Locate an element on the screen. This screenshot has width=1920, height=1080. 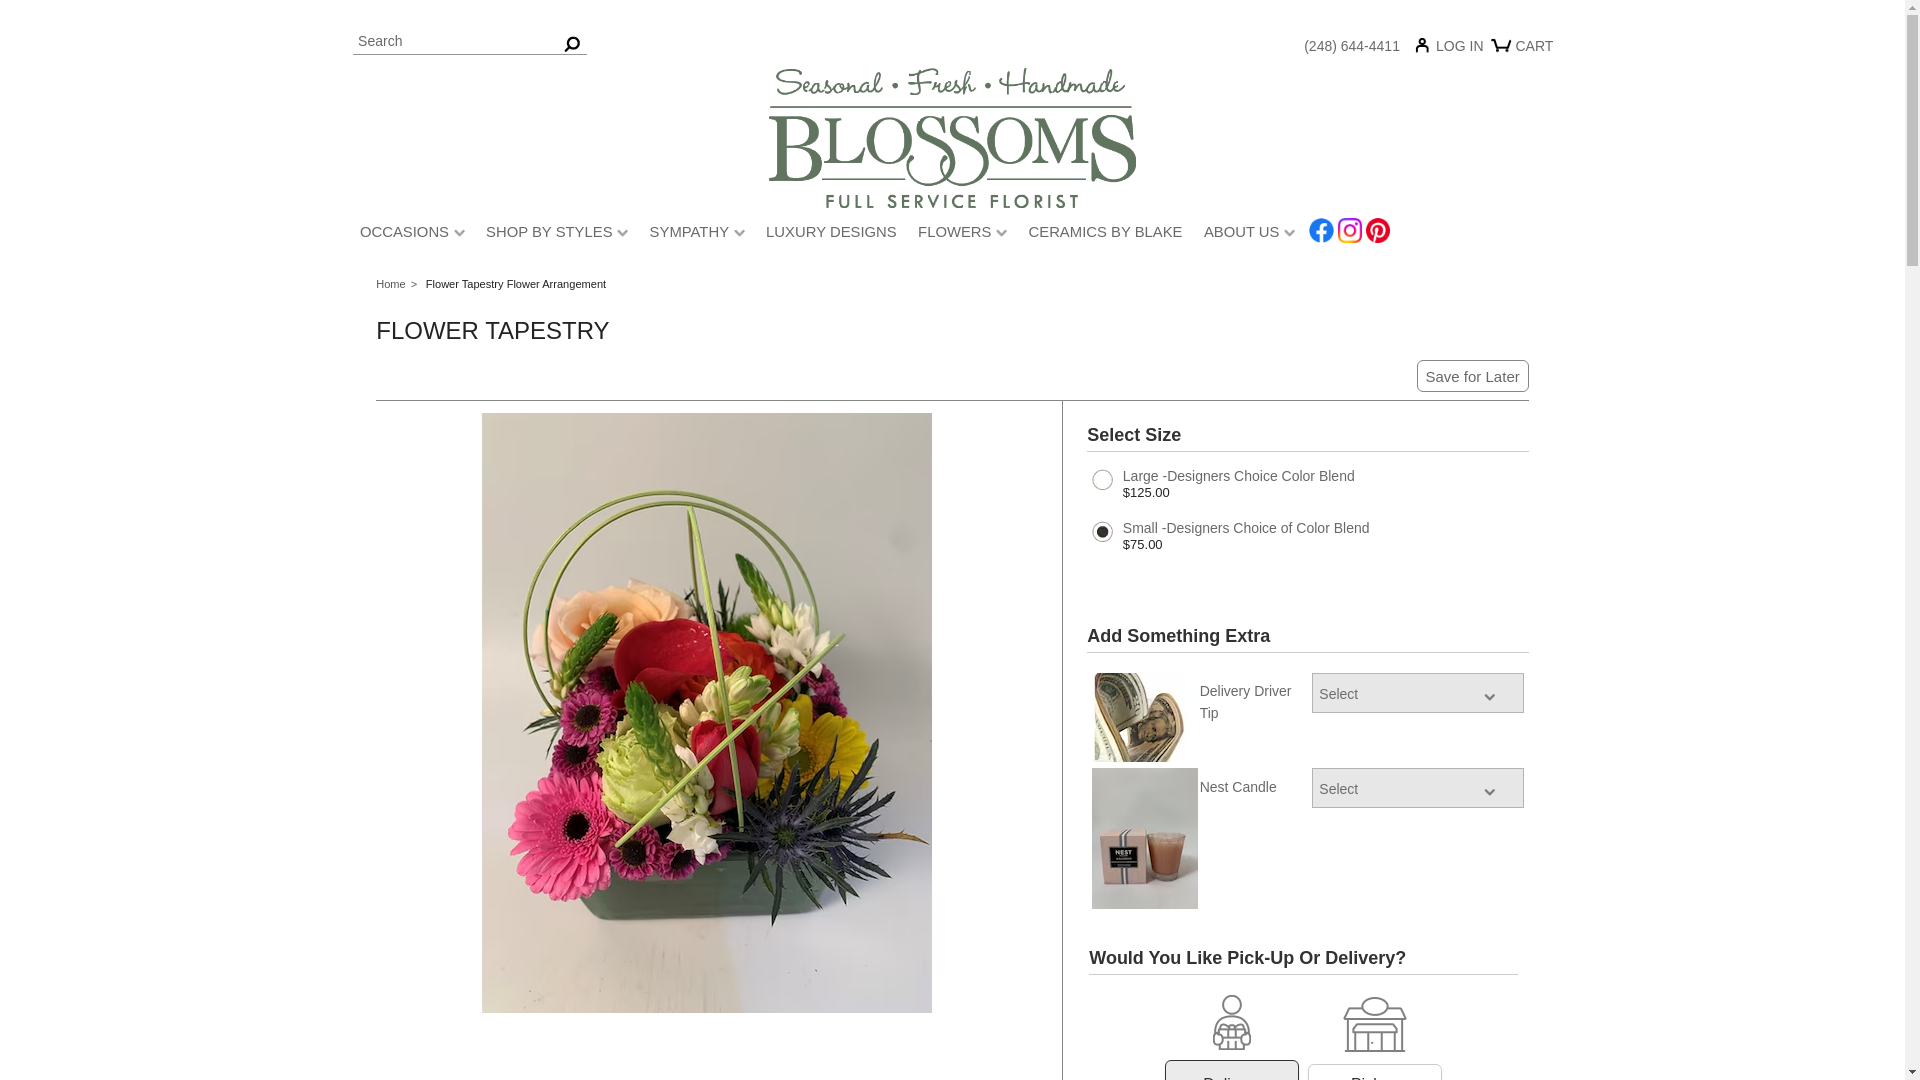
Search is located at coordinates (468, 42).